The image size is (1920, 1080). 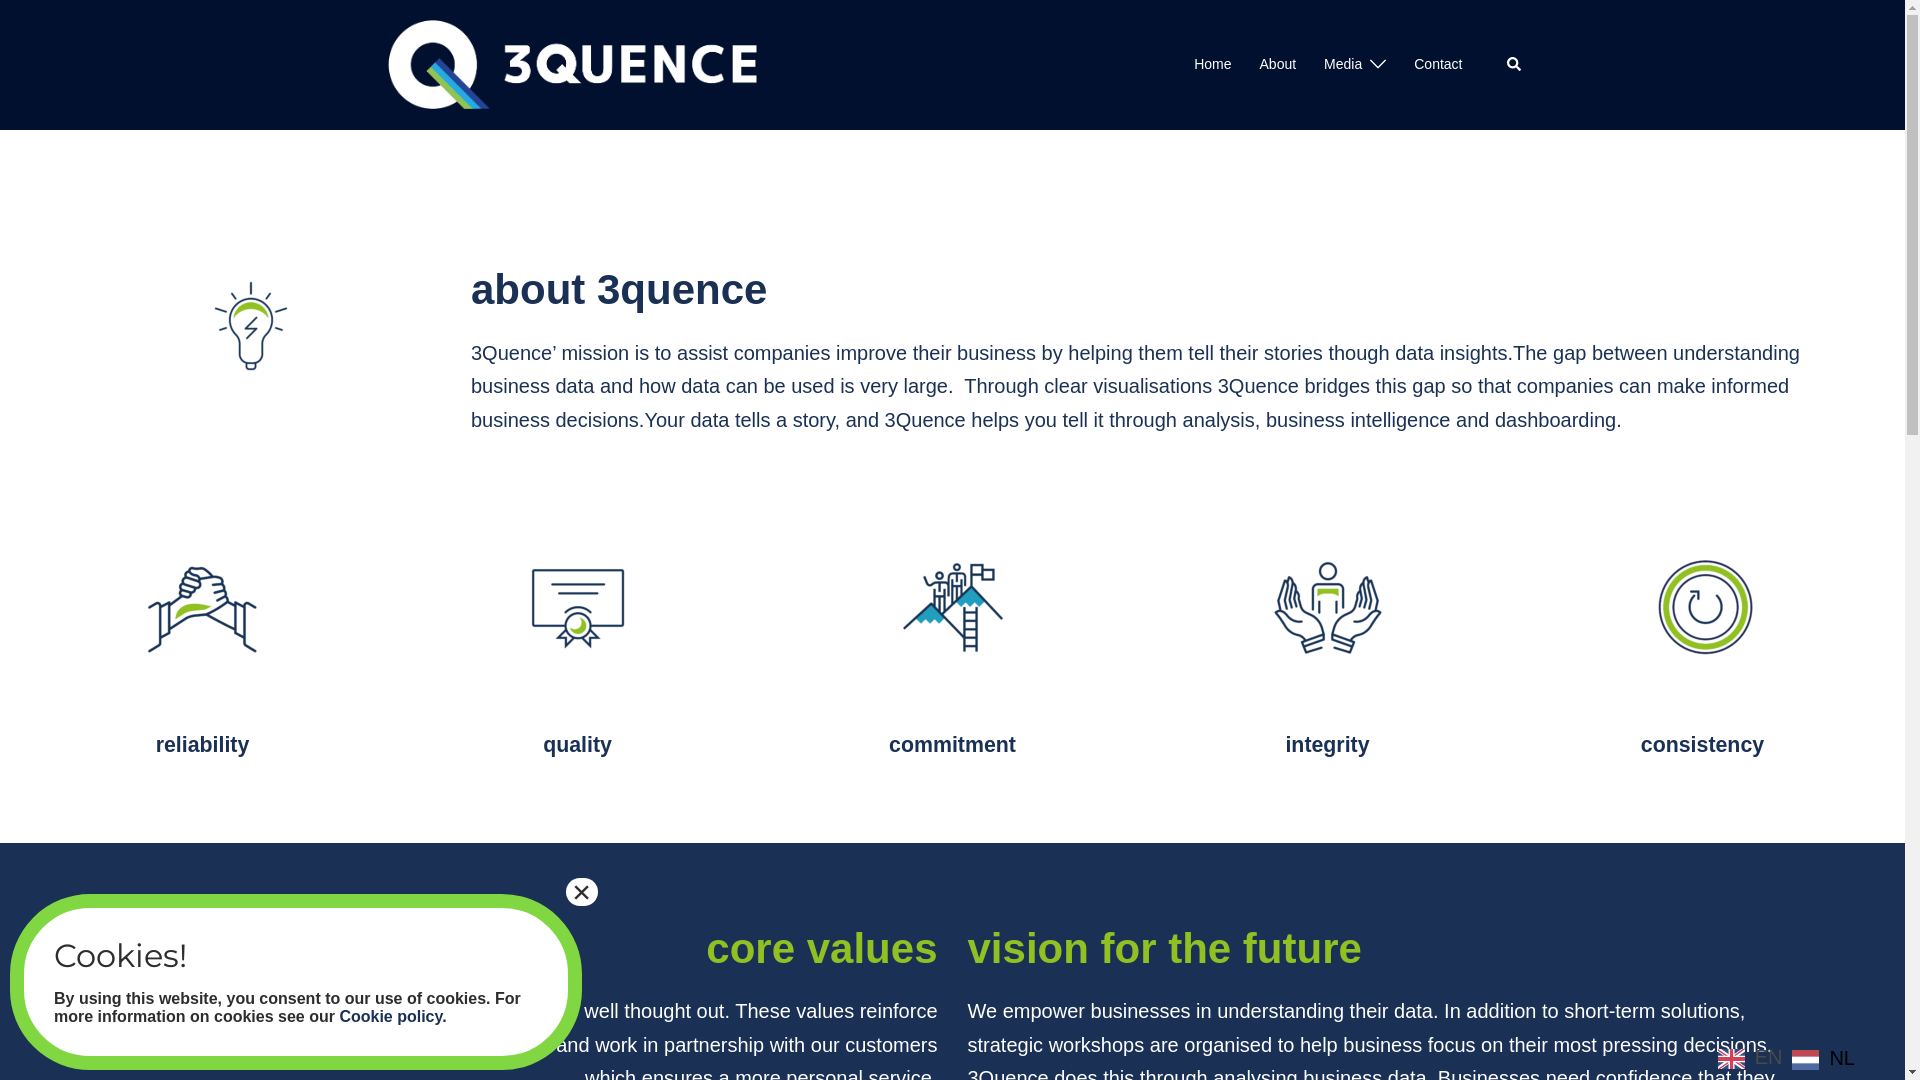 What do you see at coordinates (392, 1016) in the screenshot?
I see `Cookie policy.` at bounding box center [392, 1016].